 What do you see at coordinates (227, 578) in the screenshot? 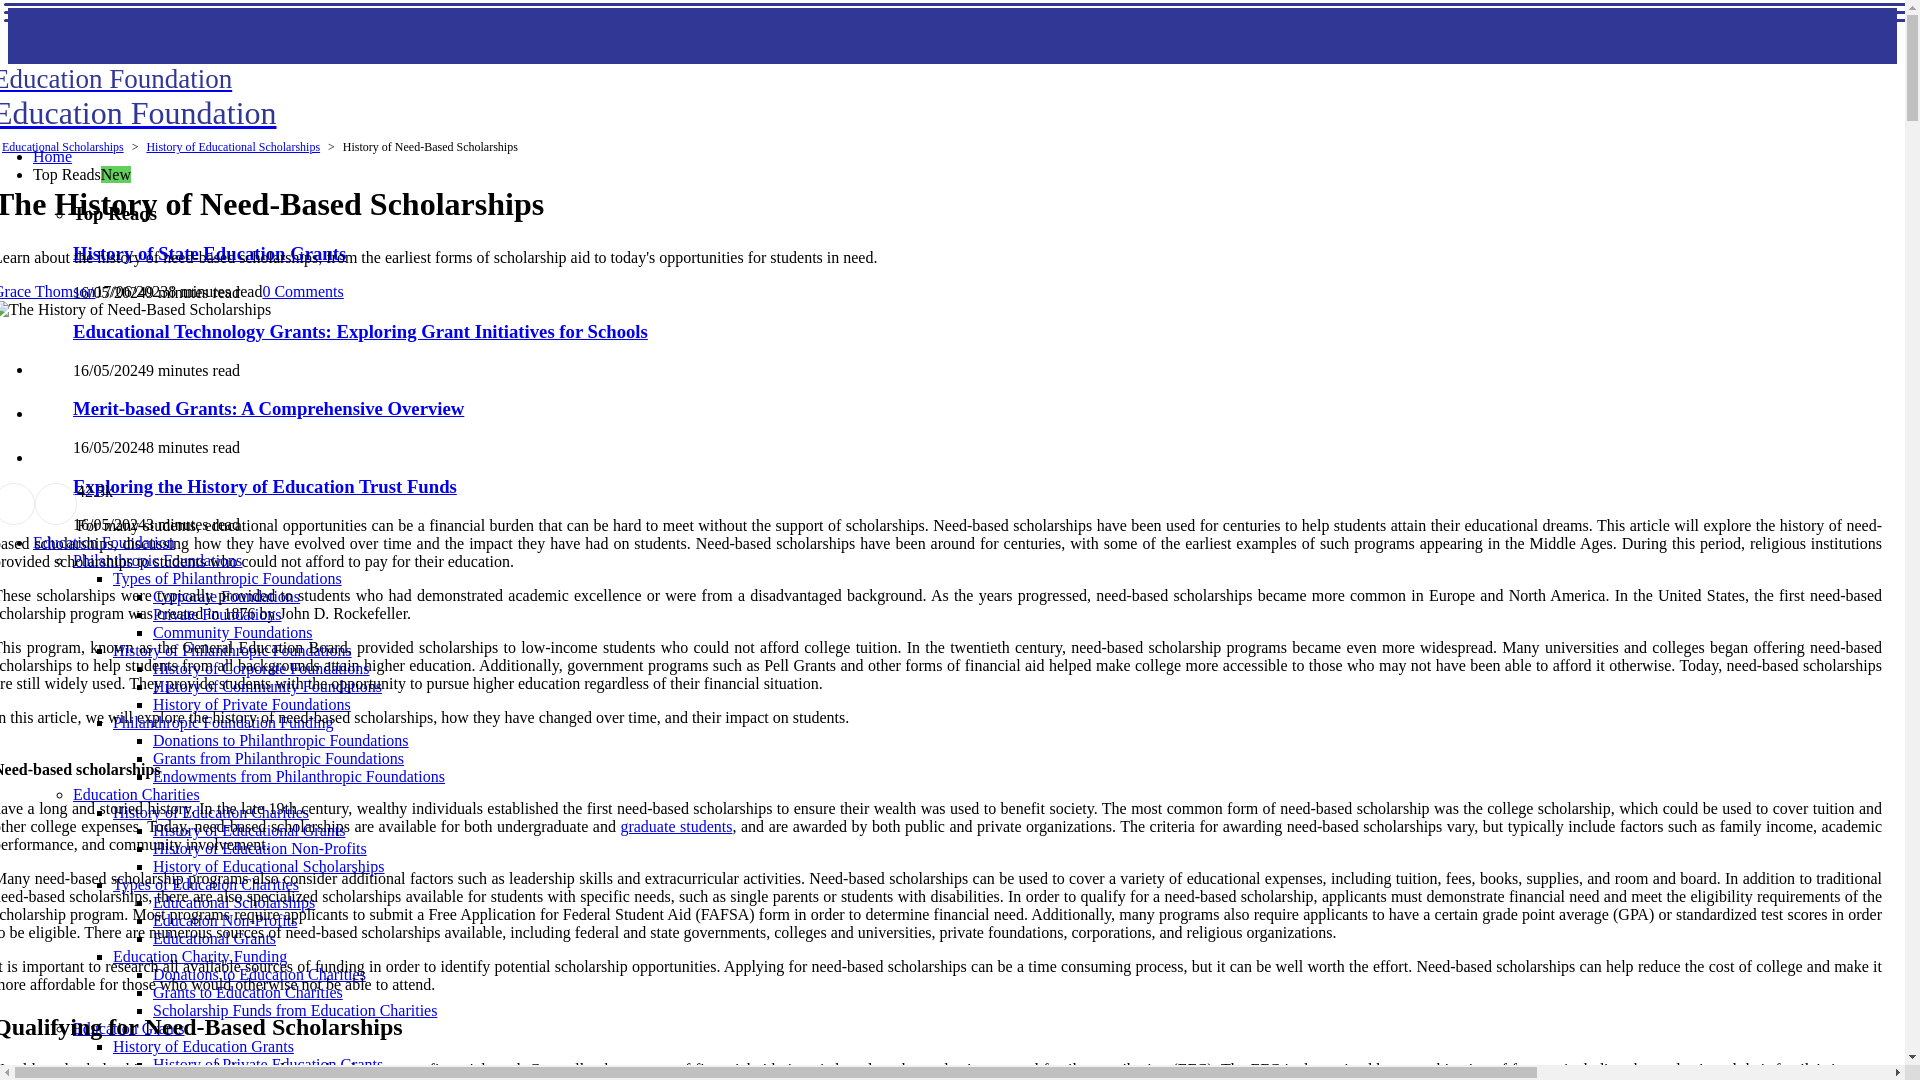
I see `Types of Philanthropic Foundations` at bounding box center [227, 578].